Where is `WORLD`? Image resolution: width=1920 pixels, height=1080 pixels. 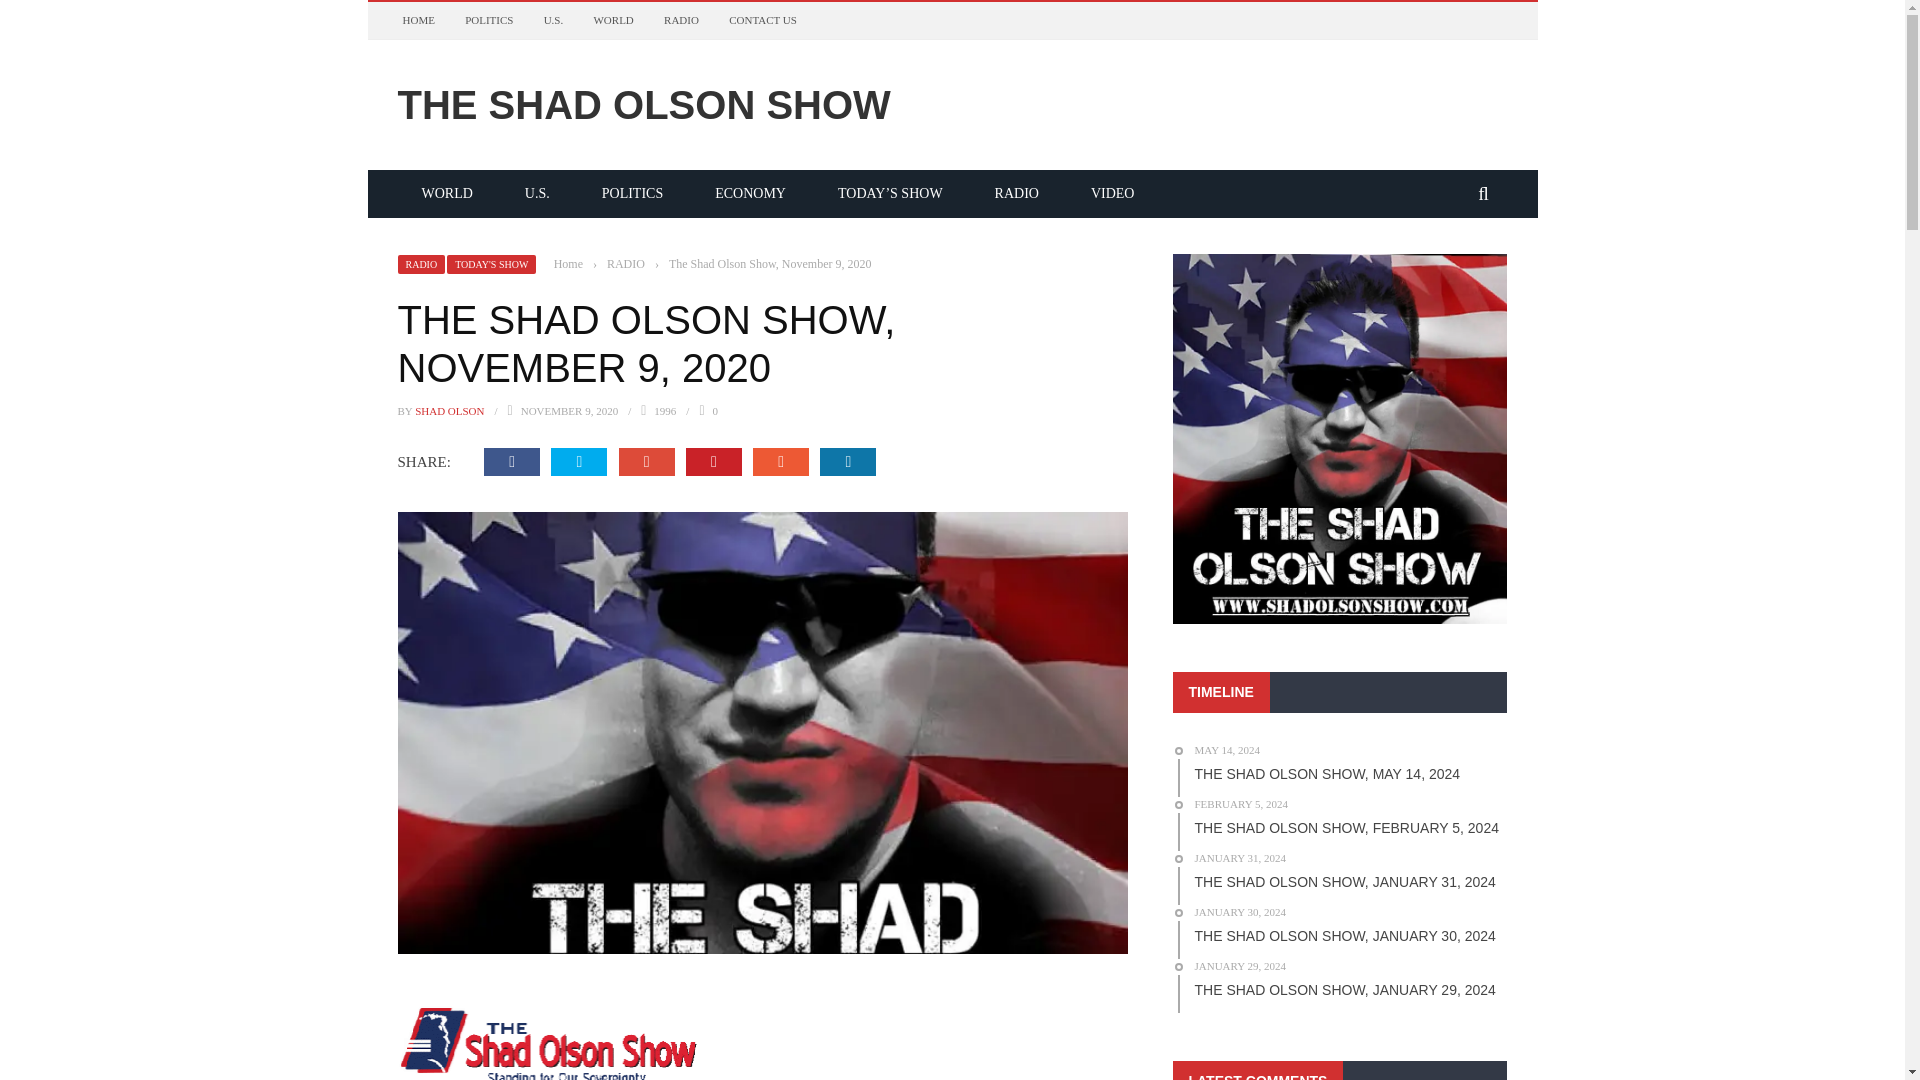
WORLD is located at coordinates (613, 20).